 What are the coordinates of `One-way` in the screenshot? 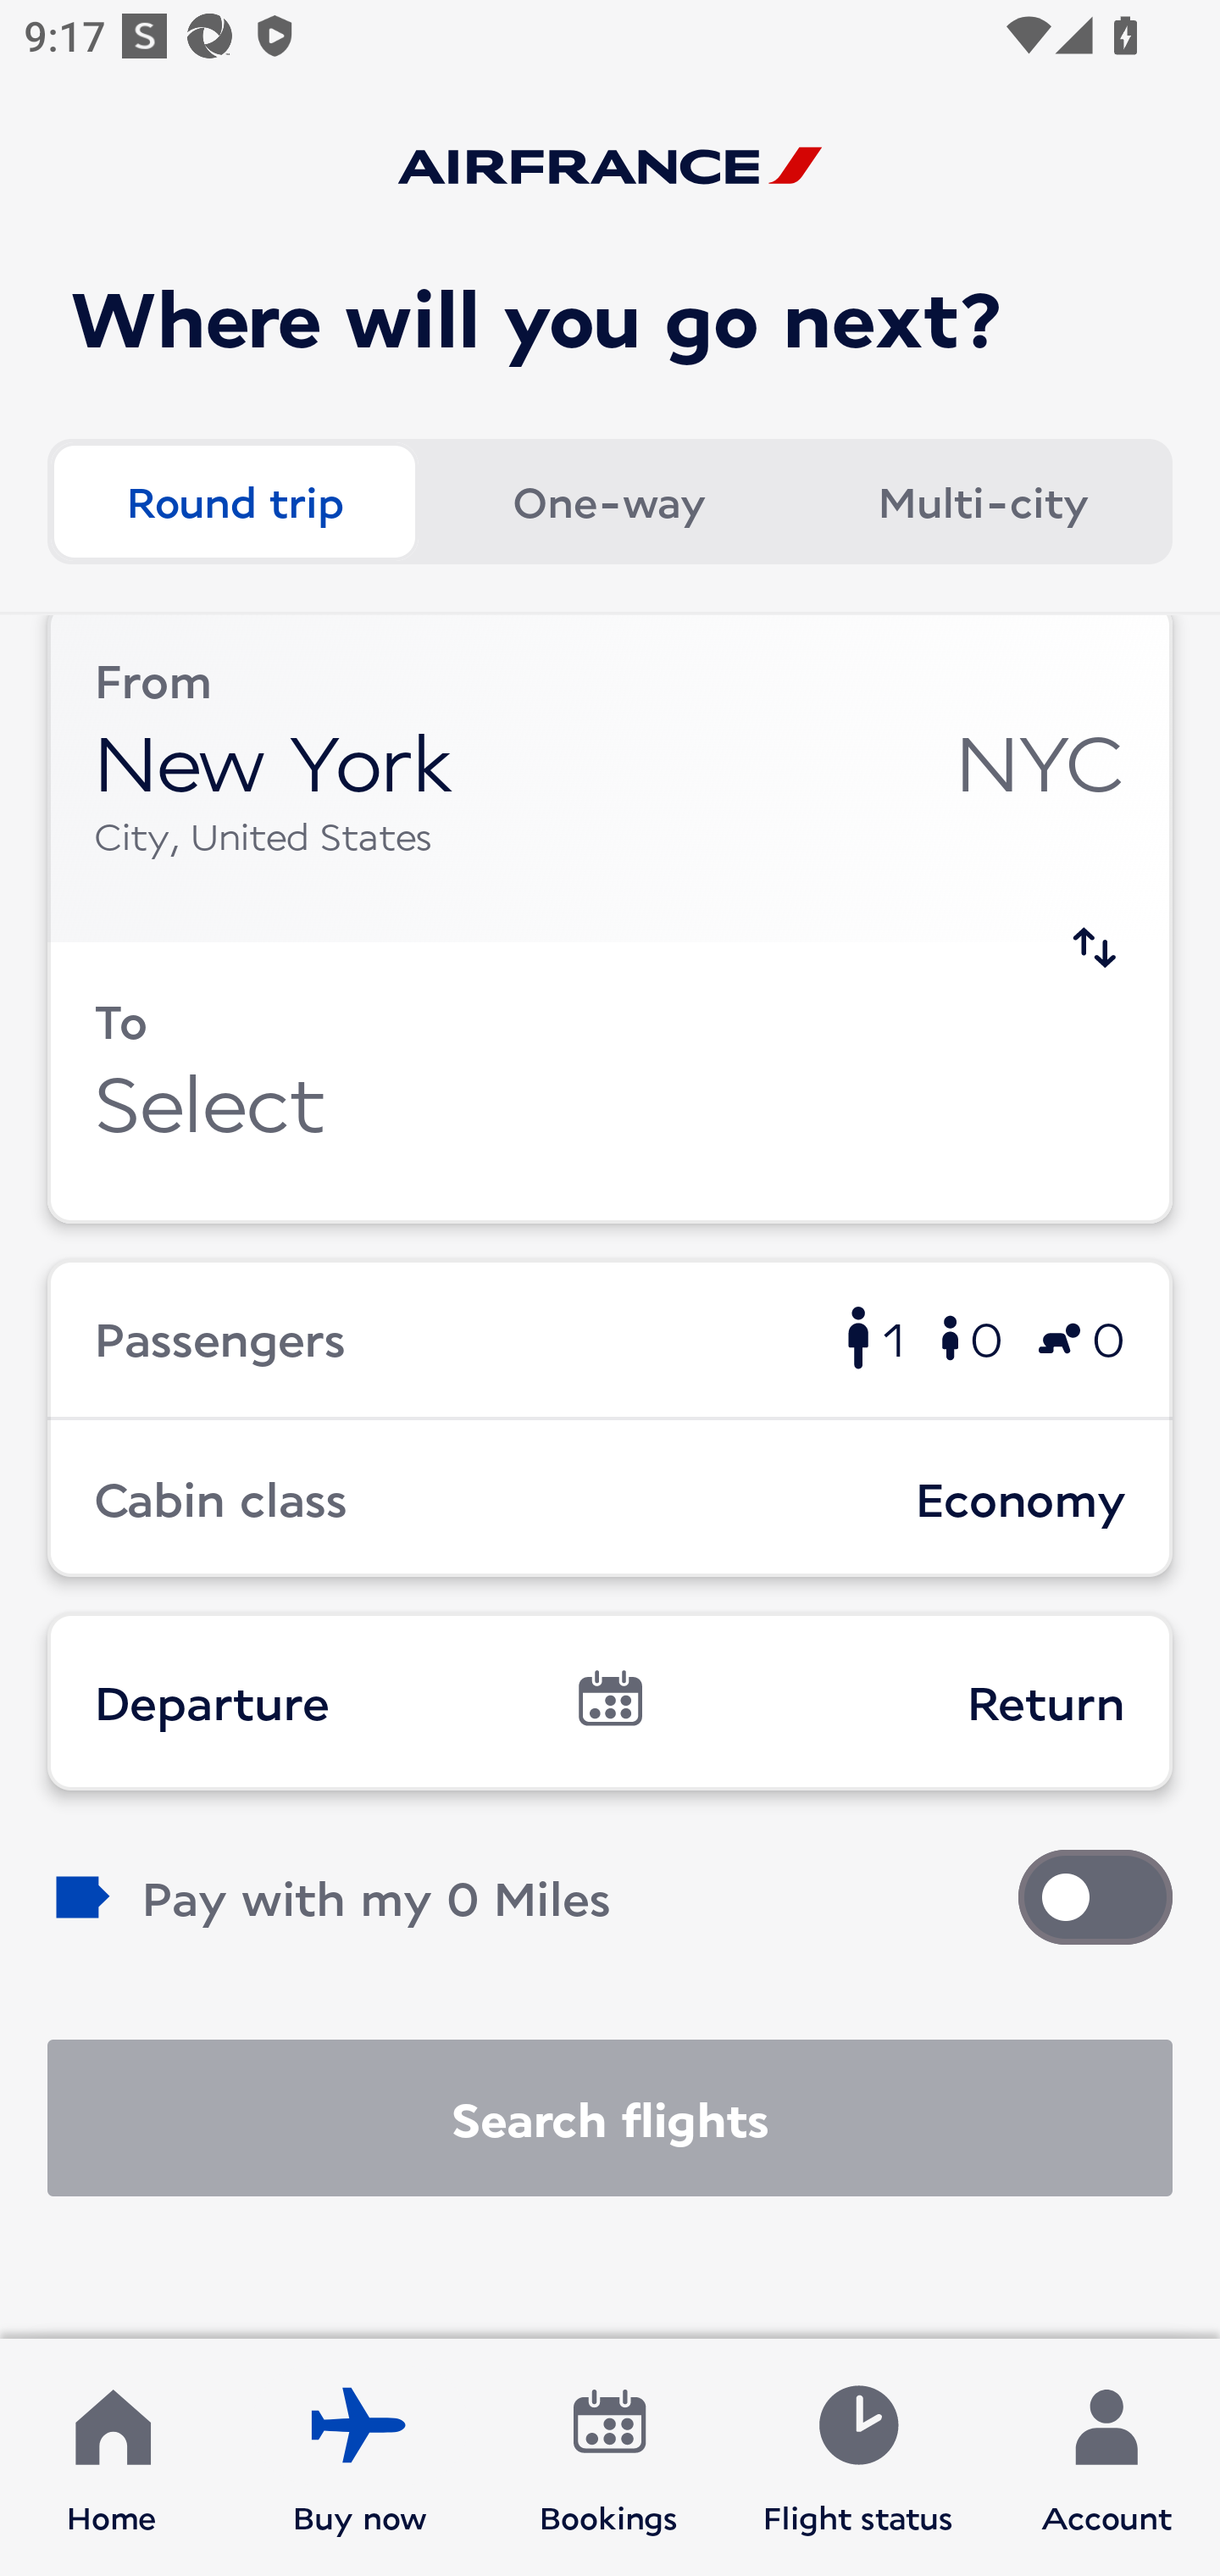 It's located at (608, 500).